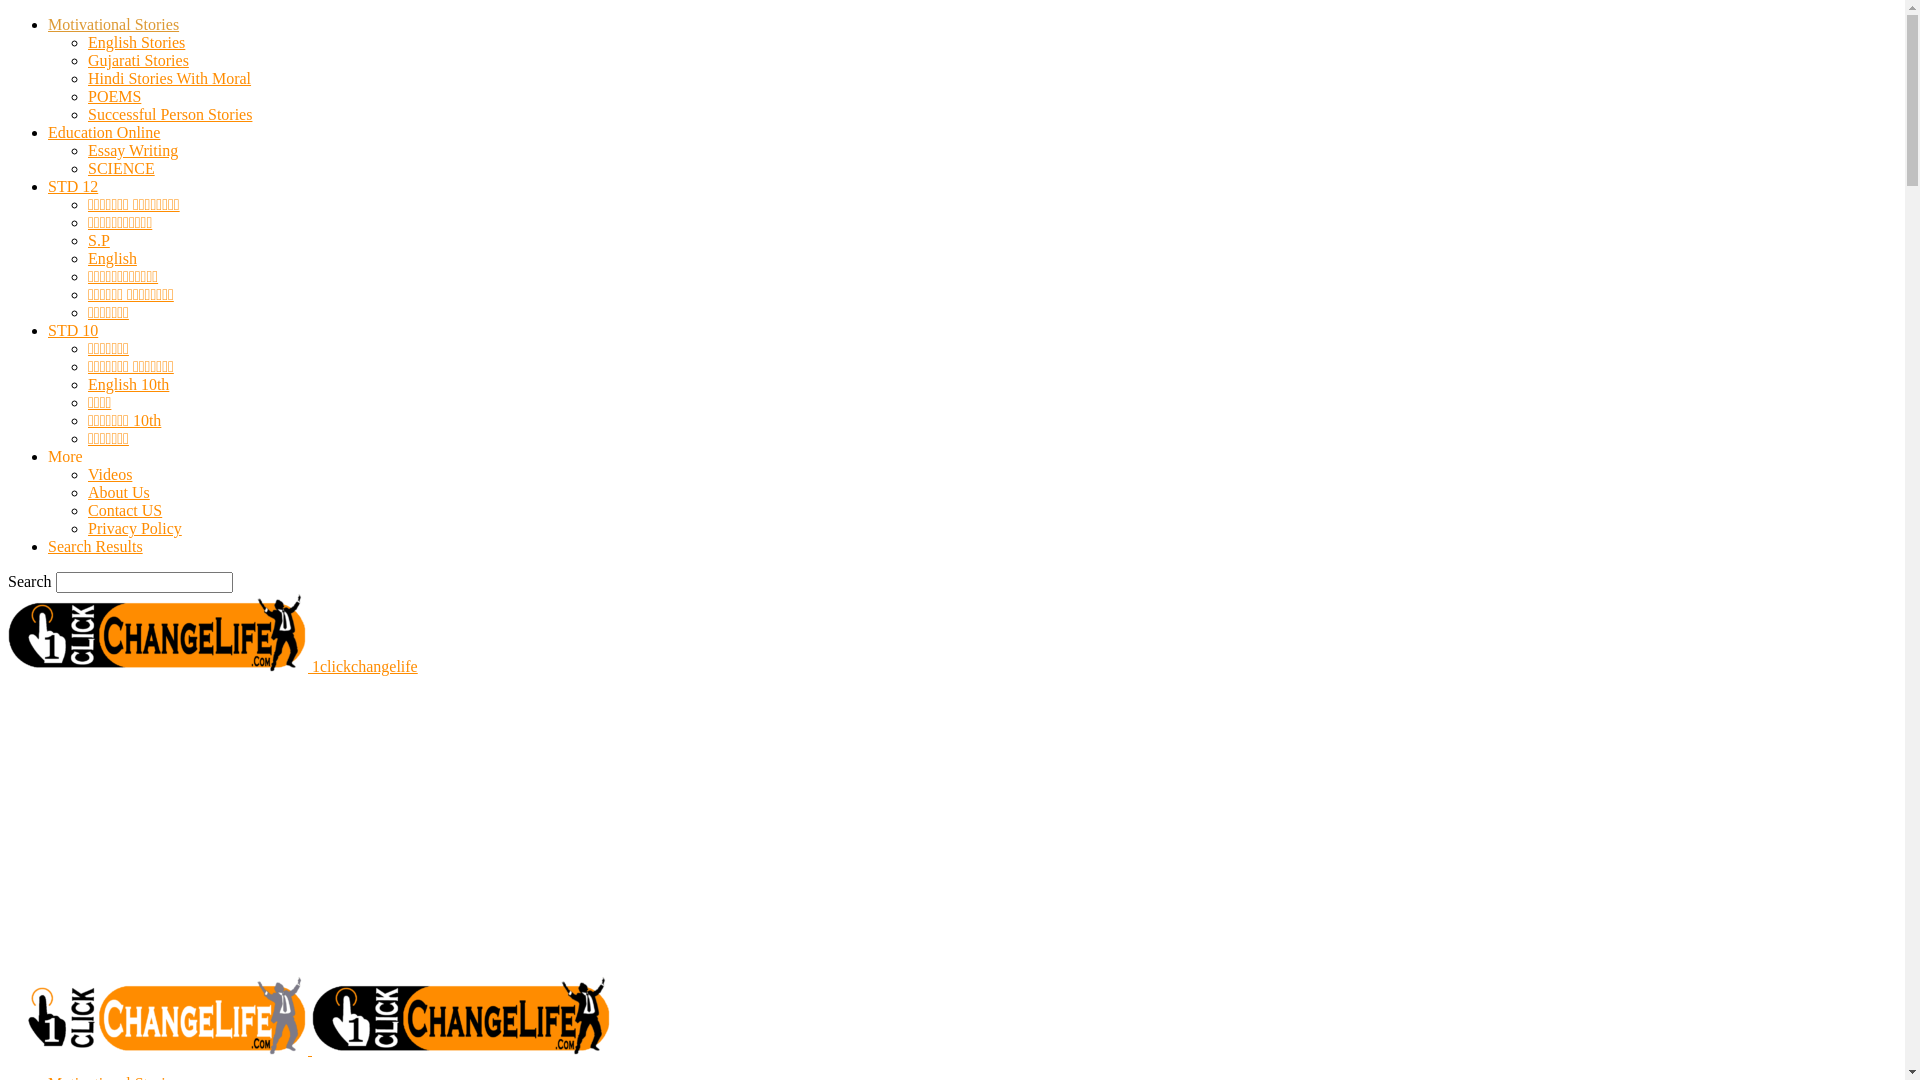 The width and height of the screenshot is (1920, 1080). I want to click on Hindi Stories With Moral, so click(170, 78).